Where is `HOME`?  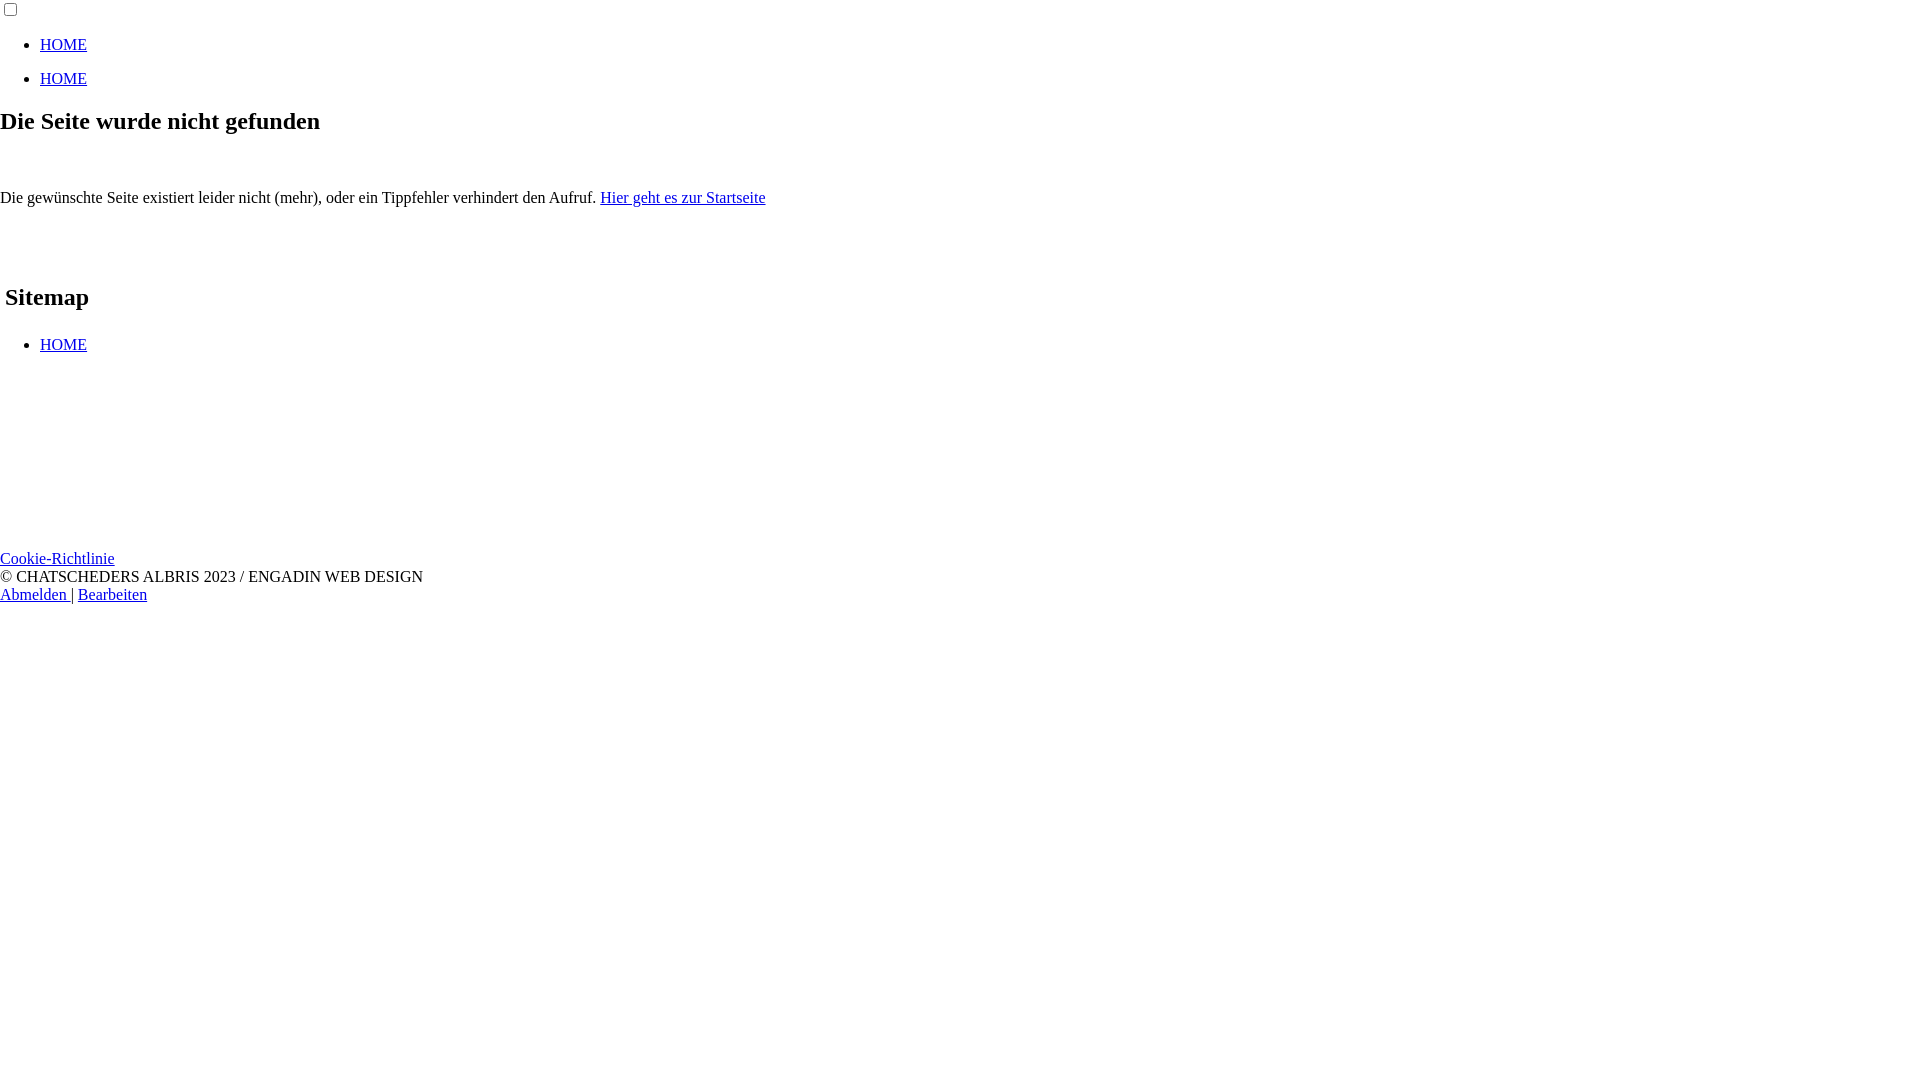 HOME is located at coordinates (64, 78).